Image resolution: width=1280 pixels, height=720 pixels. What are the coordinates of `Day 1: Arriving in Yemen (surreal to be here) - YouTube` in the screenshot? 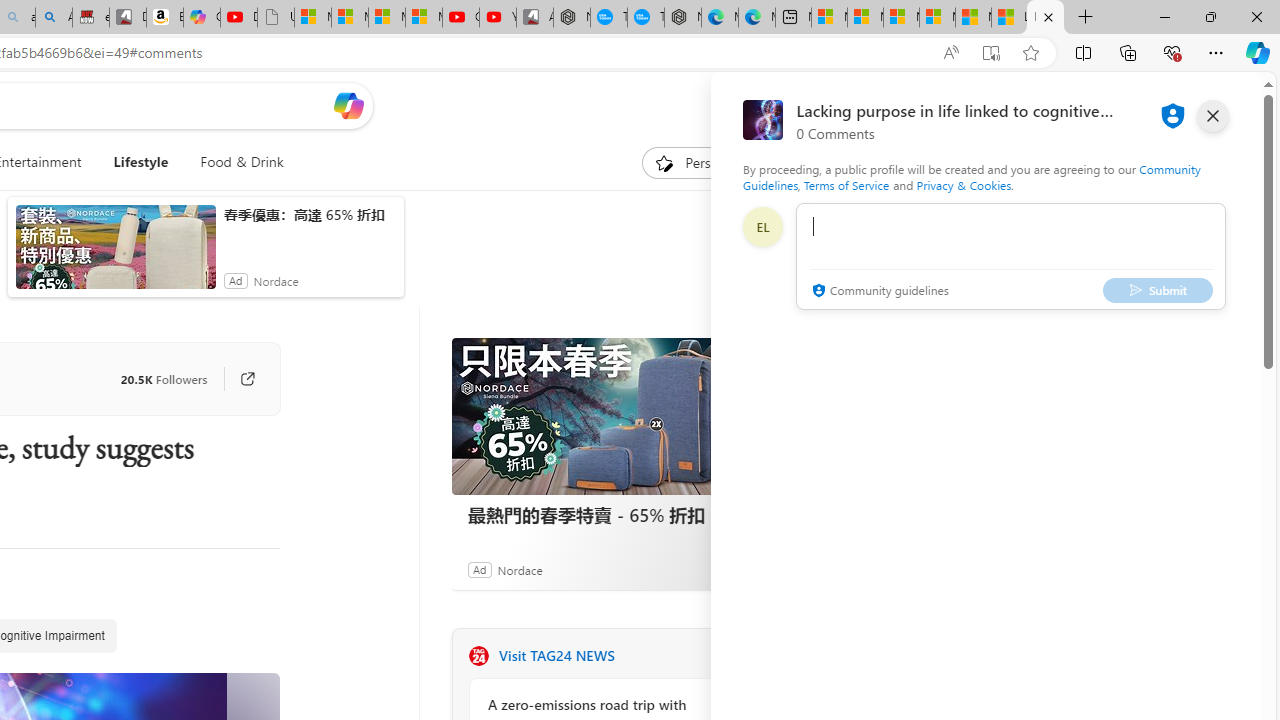 It's located at (239, 18).